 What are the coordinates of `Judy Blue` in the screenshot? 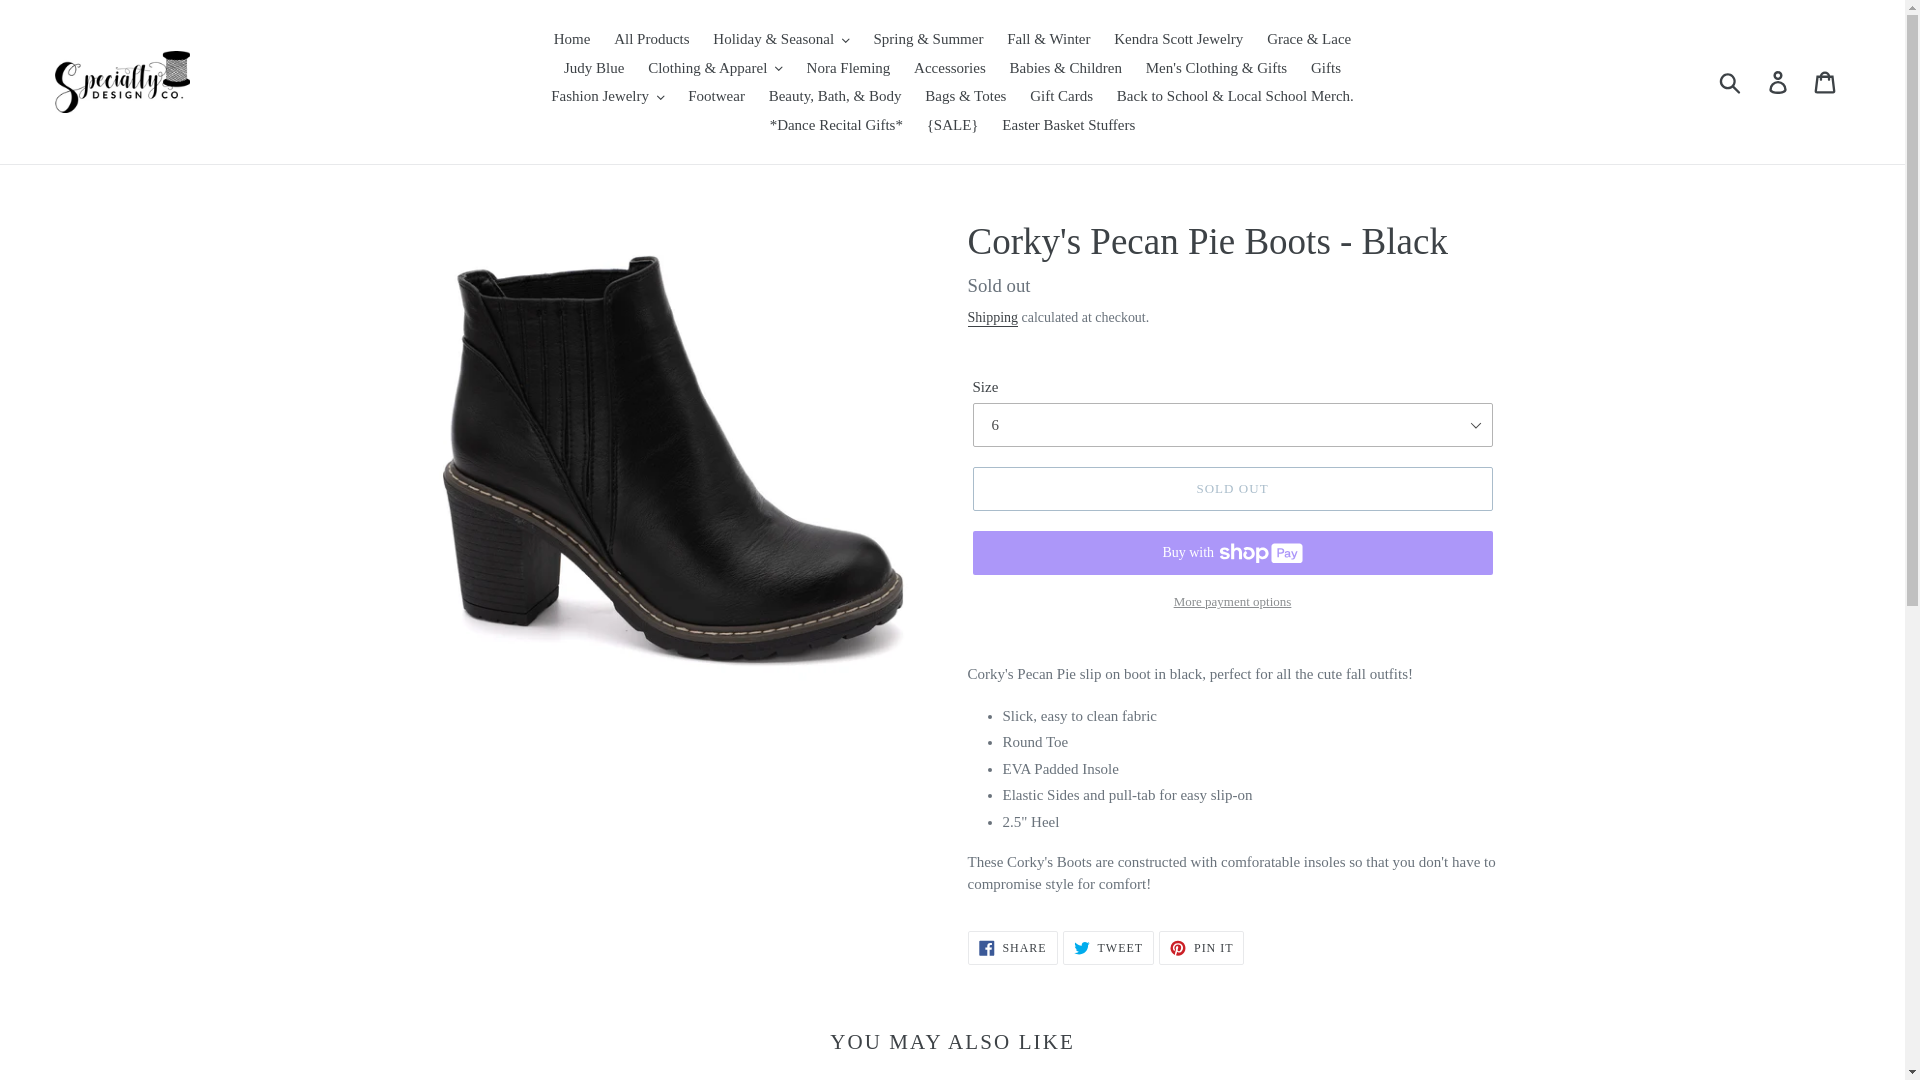 It's located at (594, 68).